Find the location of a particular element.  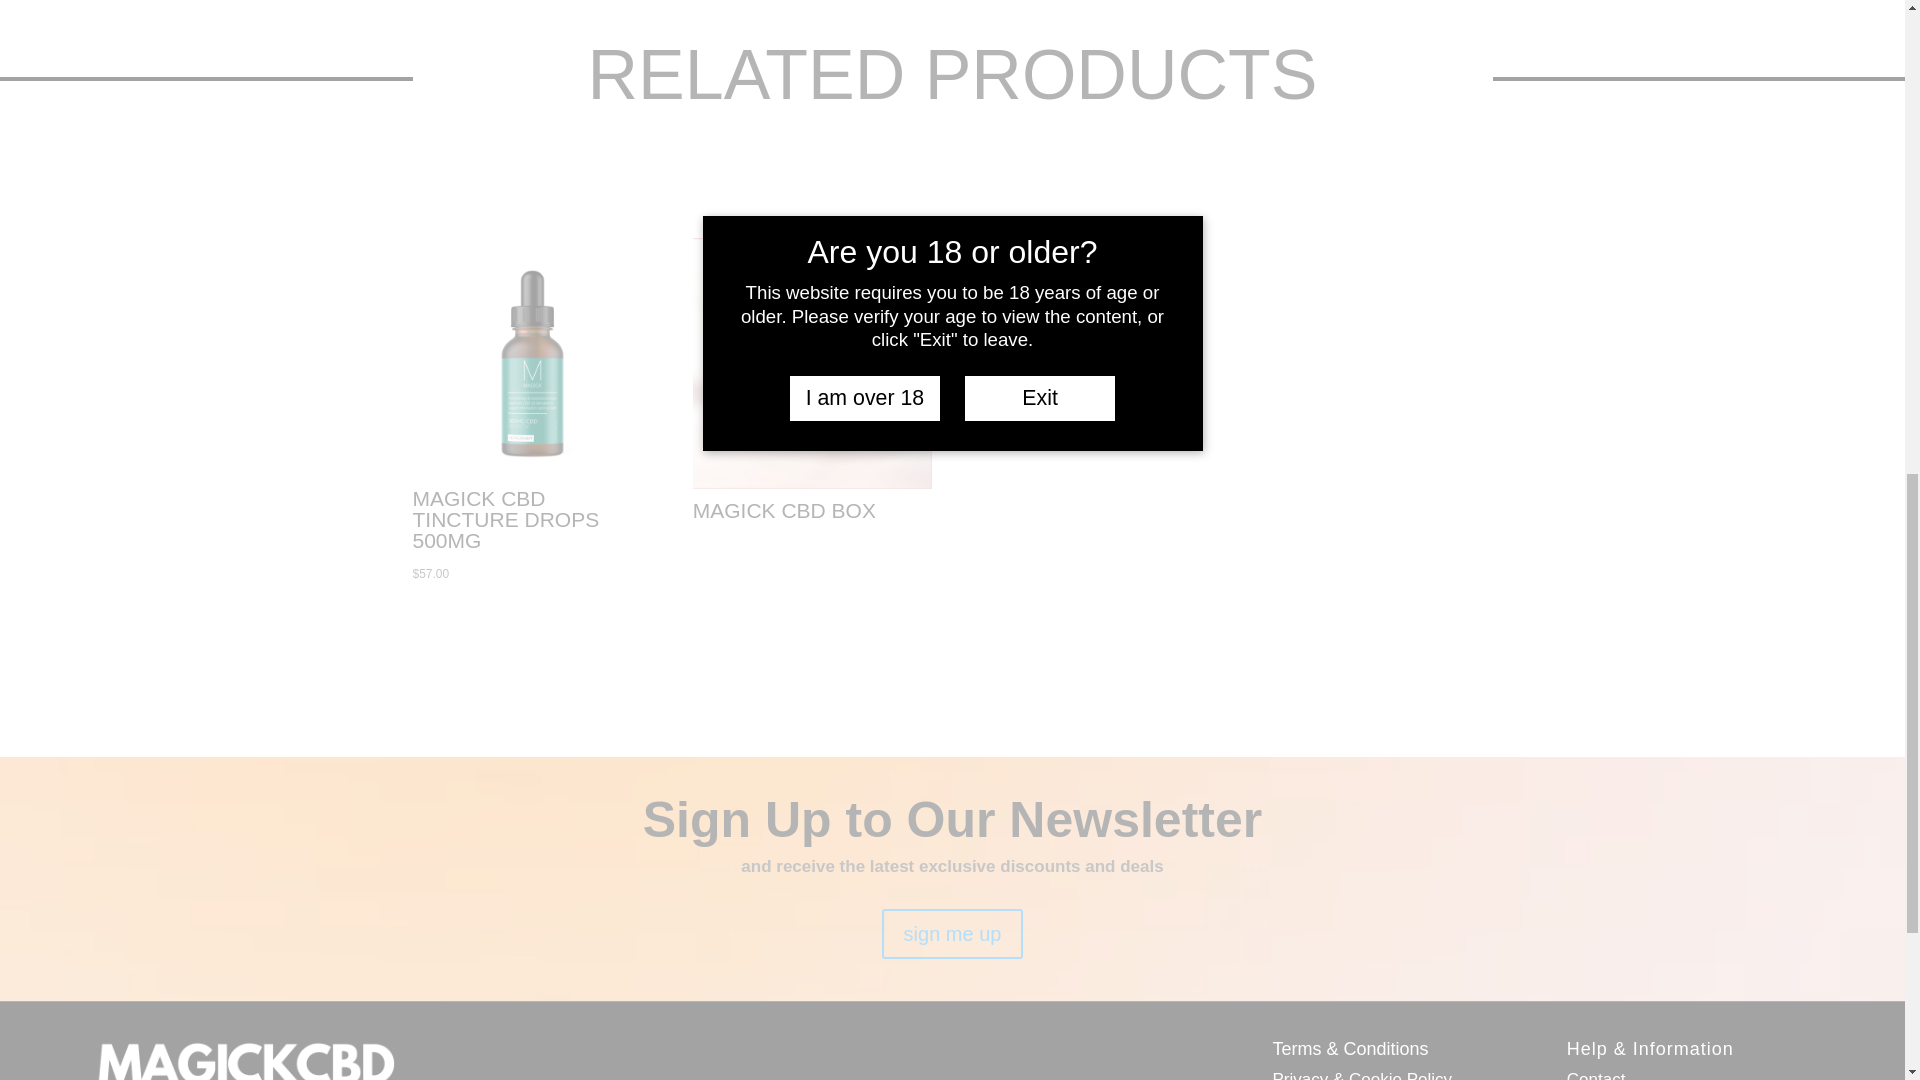

Contact is located at coordinates (1596, 1075).